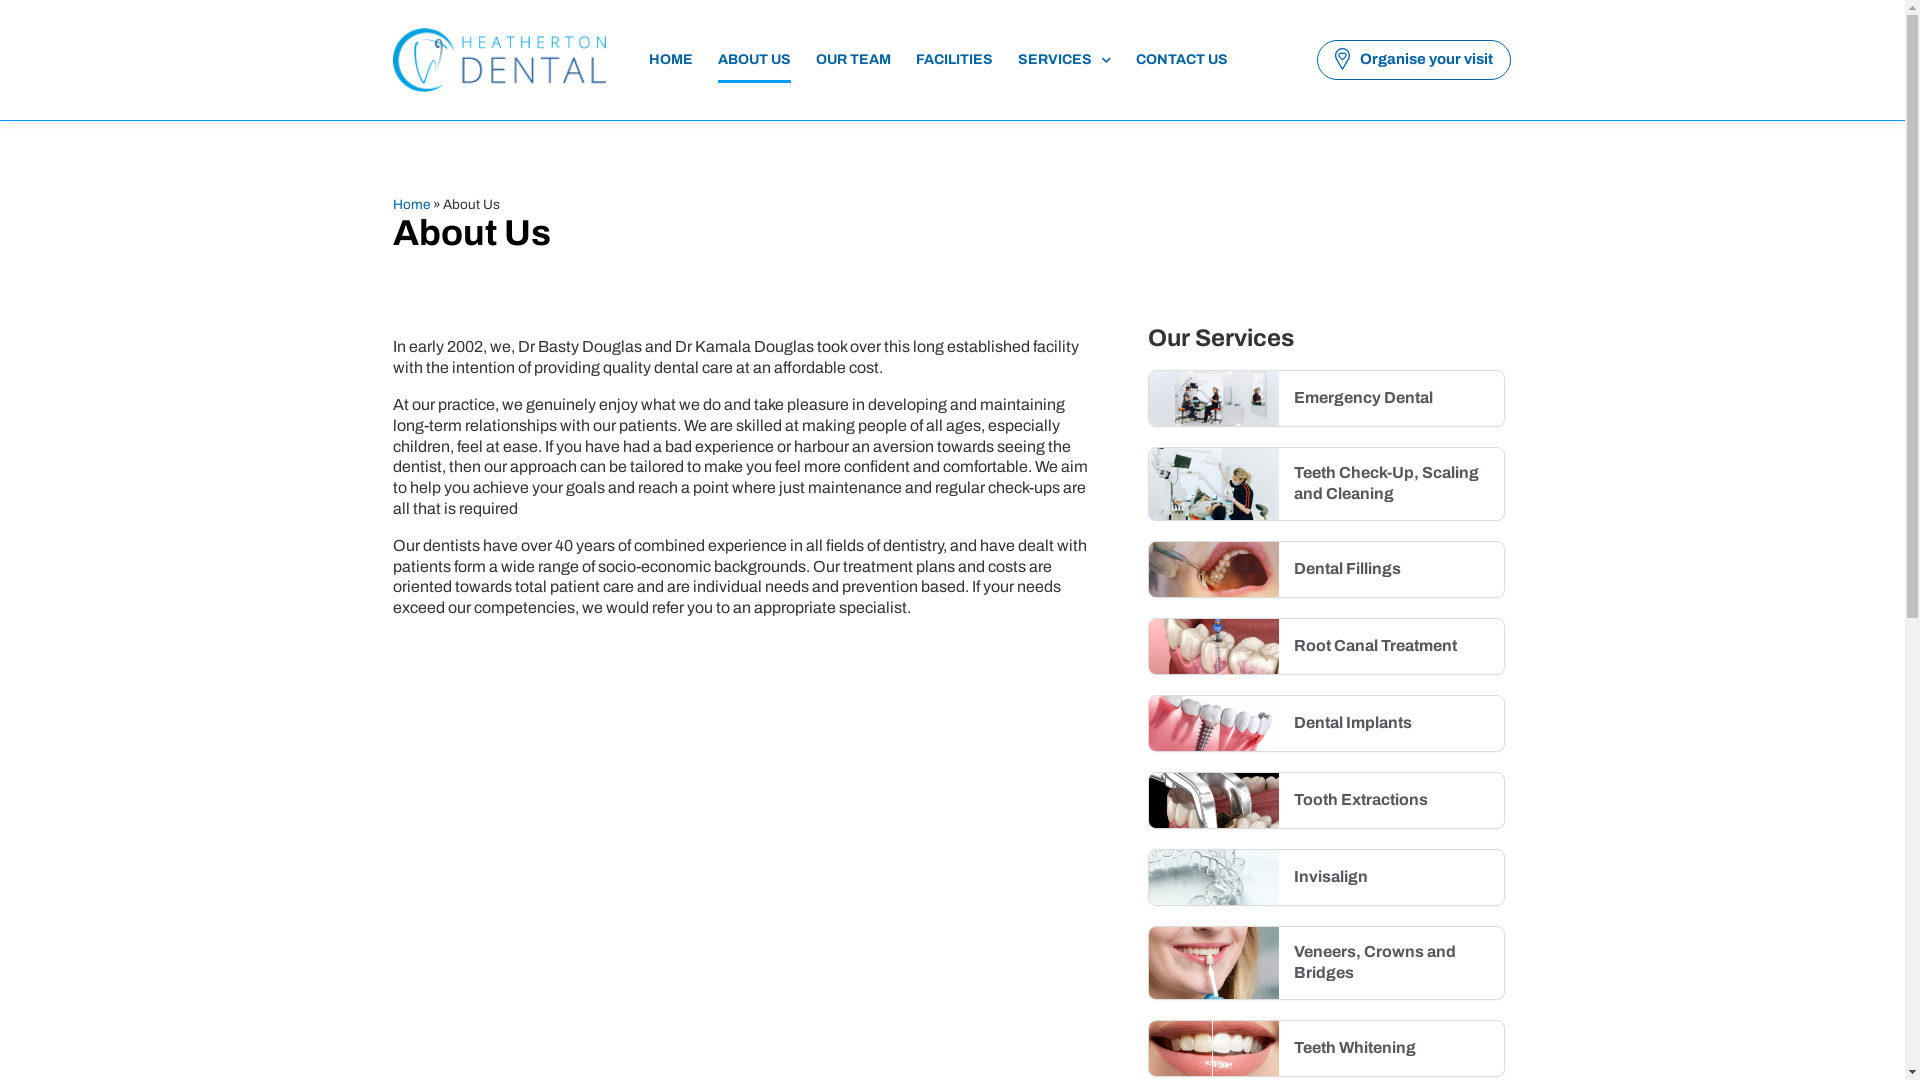 This screenshot has width=1920, height=1080. What do you see at coordinates (854, 60) in the screenshot?
I see `OUR TEAM` at bounding box center [854, 60].